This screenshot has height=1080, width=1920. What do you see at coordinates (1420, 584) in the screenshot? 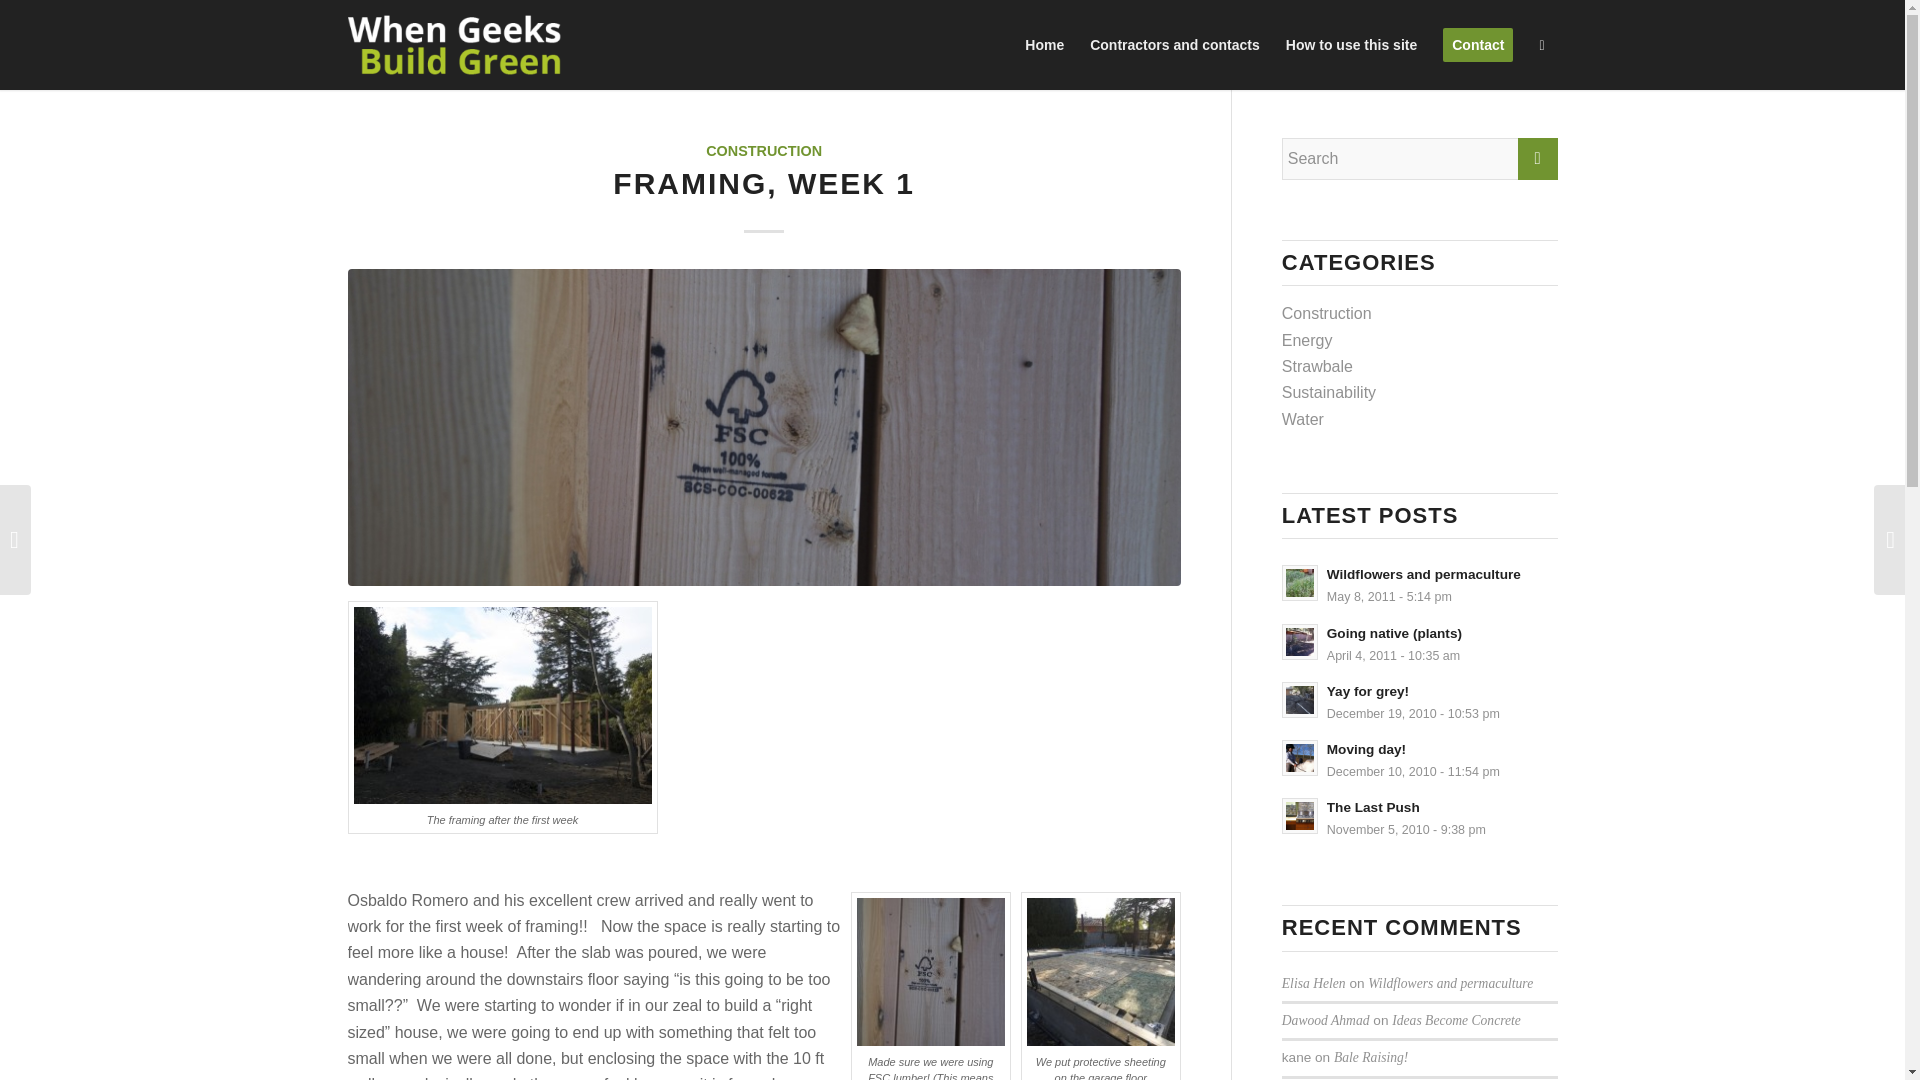
I see `Sustainability` at bounding box center [1420, 584].